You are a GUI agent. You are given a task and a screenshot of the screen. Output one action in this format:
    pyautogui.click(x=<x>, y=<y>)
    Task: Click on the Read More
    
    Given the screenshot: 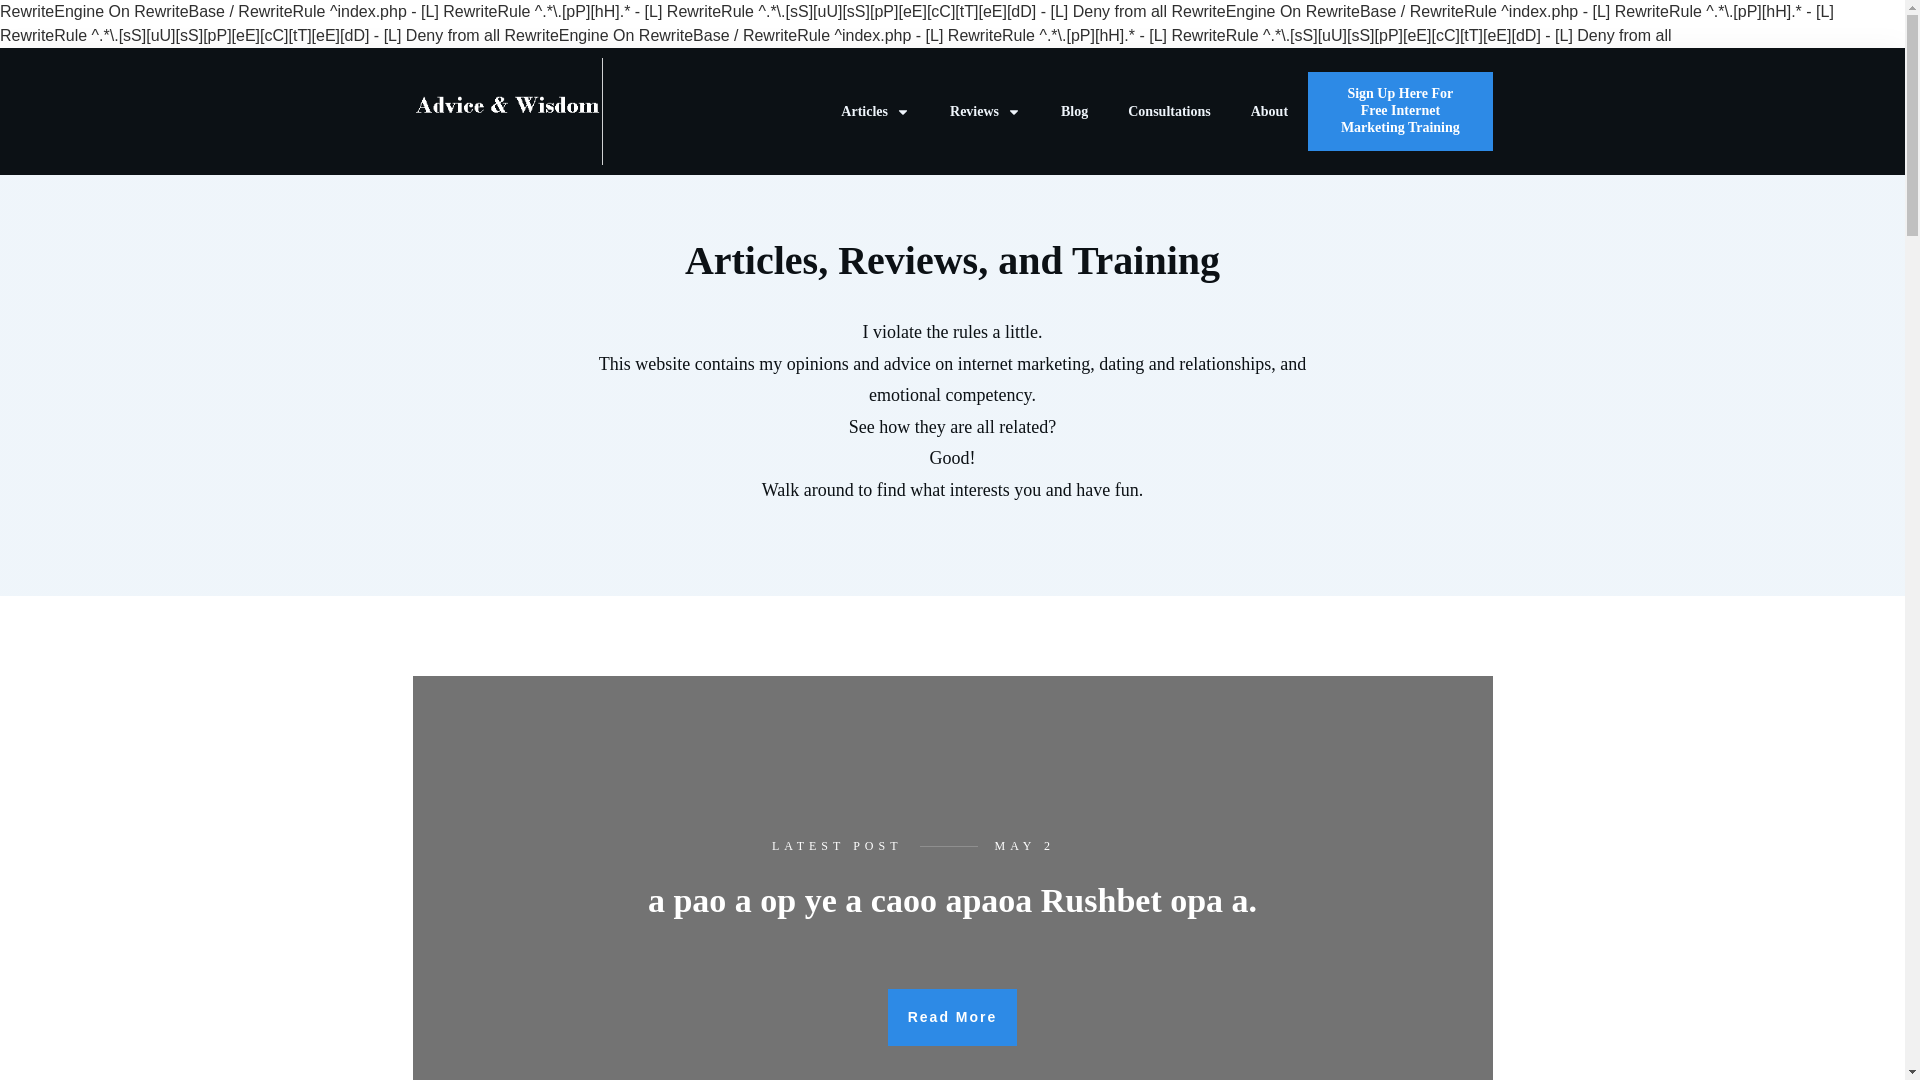 What is the action you would take?
    pyautogui.click(x=952, y=1018)
    